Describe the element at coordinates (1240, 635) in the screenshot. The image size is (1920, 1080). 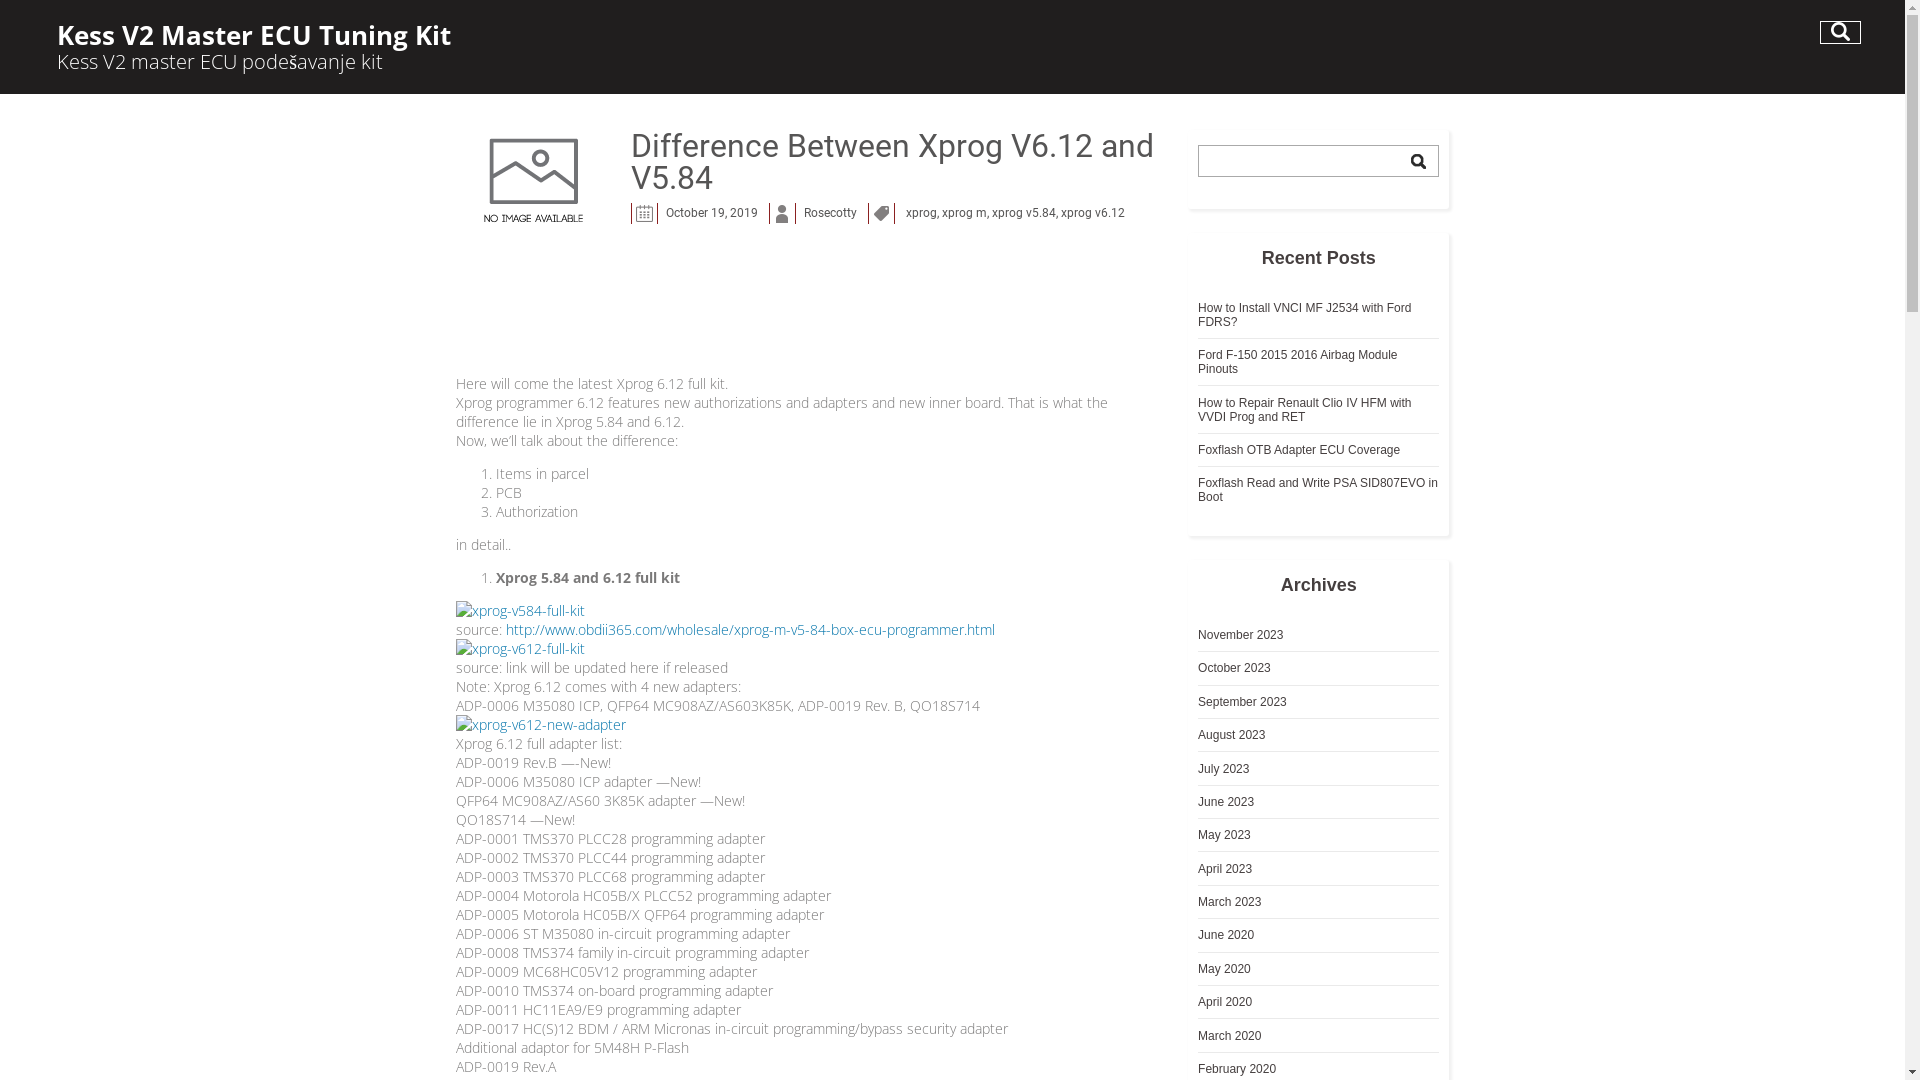
I see `November 2023` at that location.